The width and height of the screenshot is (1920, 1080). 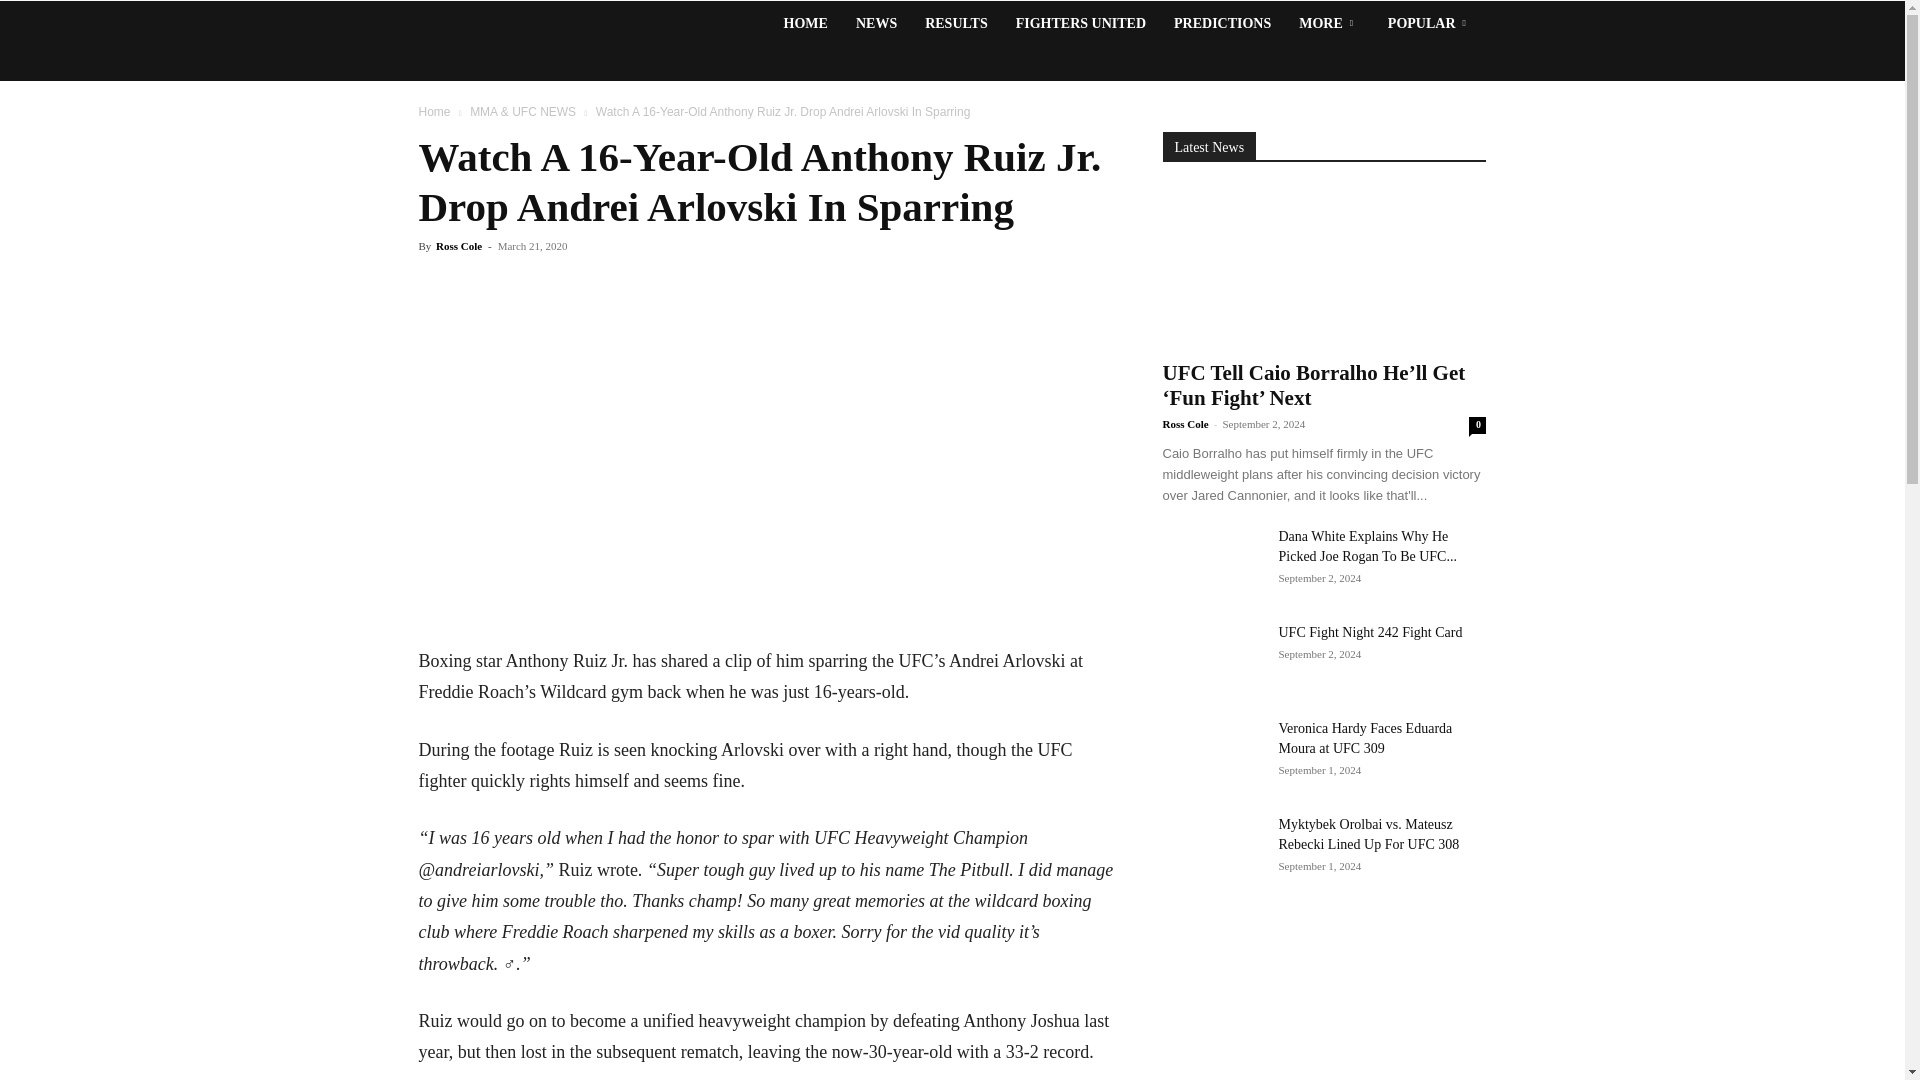 What do you see at coordinates (876, 24) in the screenshot?
I see `NEWS` at bounding box center [876, 24].